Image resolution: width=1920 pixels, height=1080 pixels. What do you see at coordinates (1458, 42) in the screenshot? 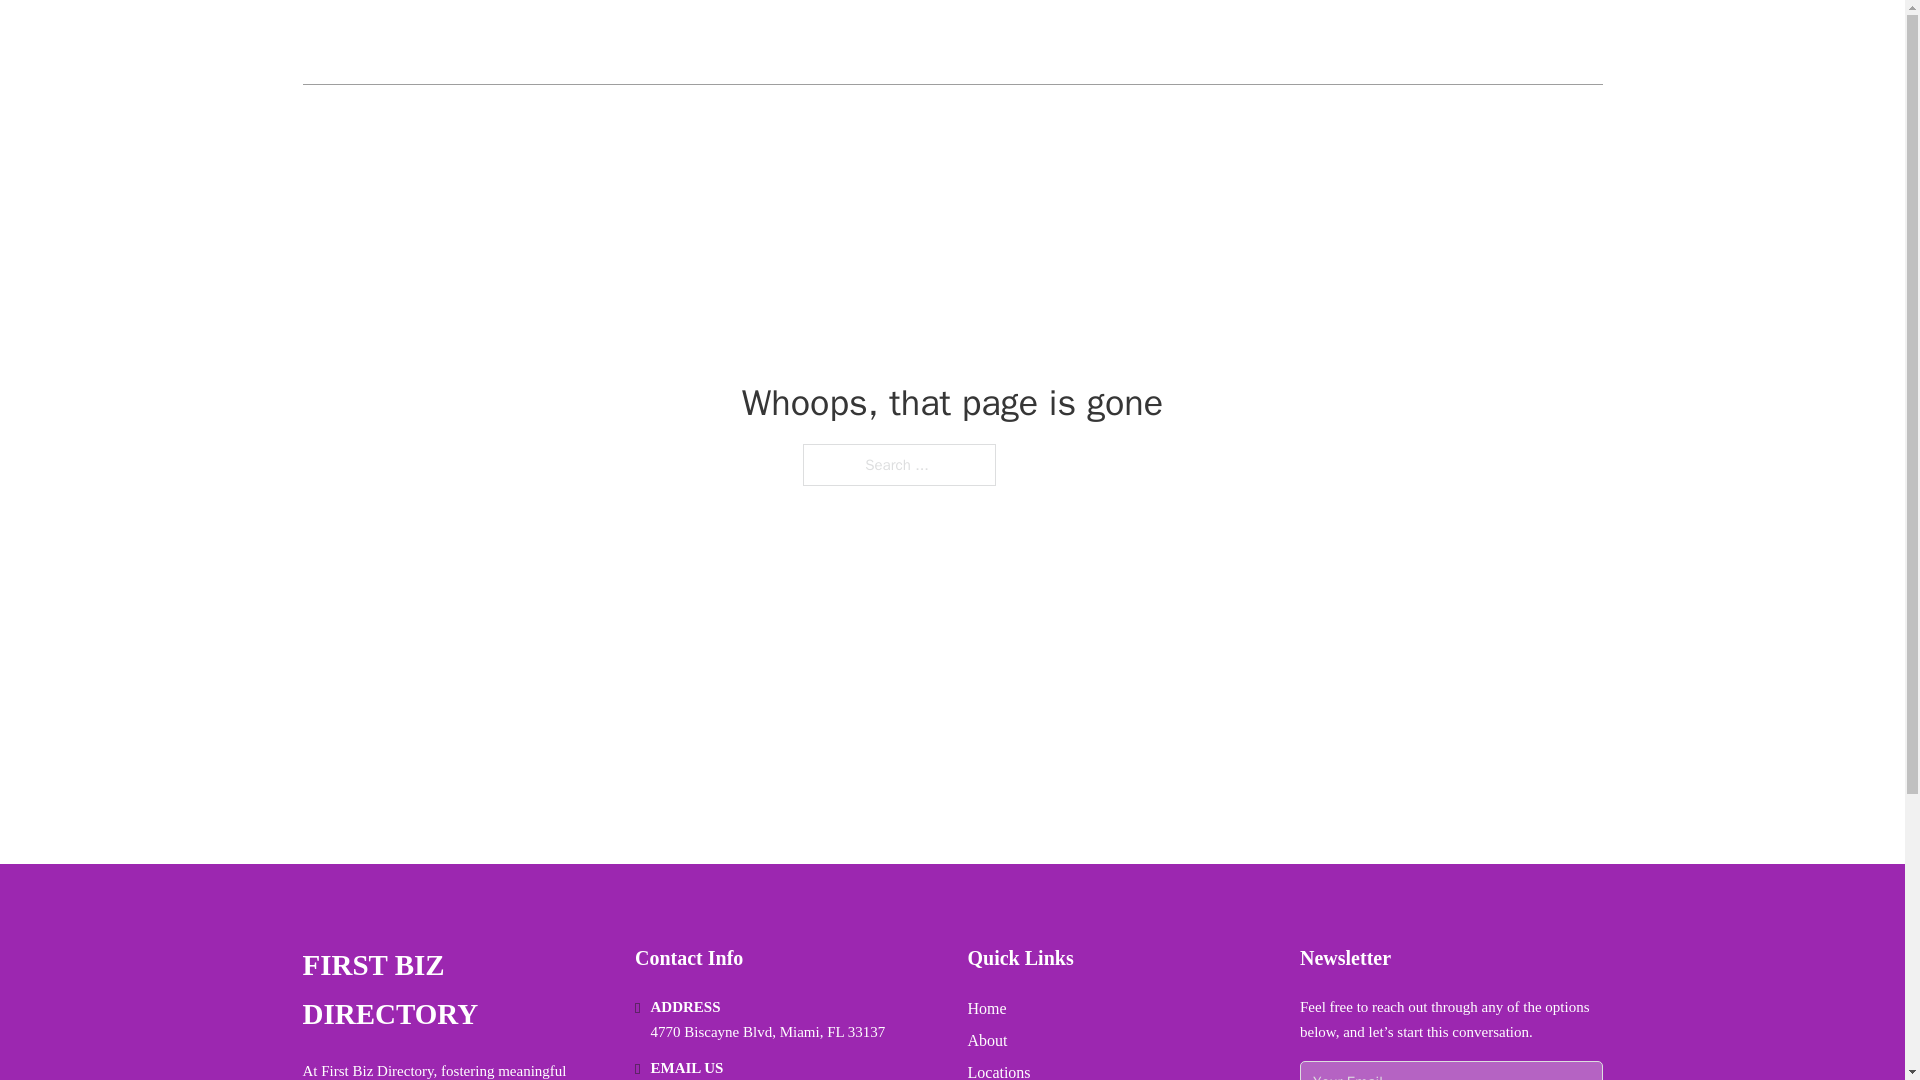
I see `LOCATIONS` at bounding box center [1458, 42].